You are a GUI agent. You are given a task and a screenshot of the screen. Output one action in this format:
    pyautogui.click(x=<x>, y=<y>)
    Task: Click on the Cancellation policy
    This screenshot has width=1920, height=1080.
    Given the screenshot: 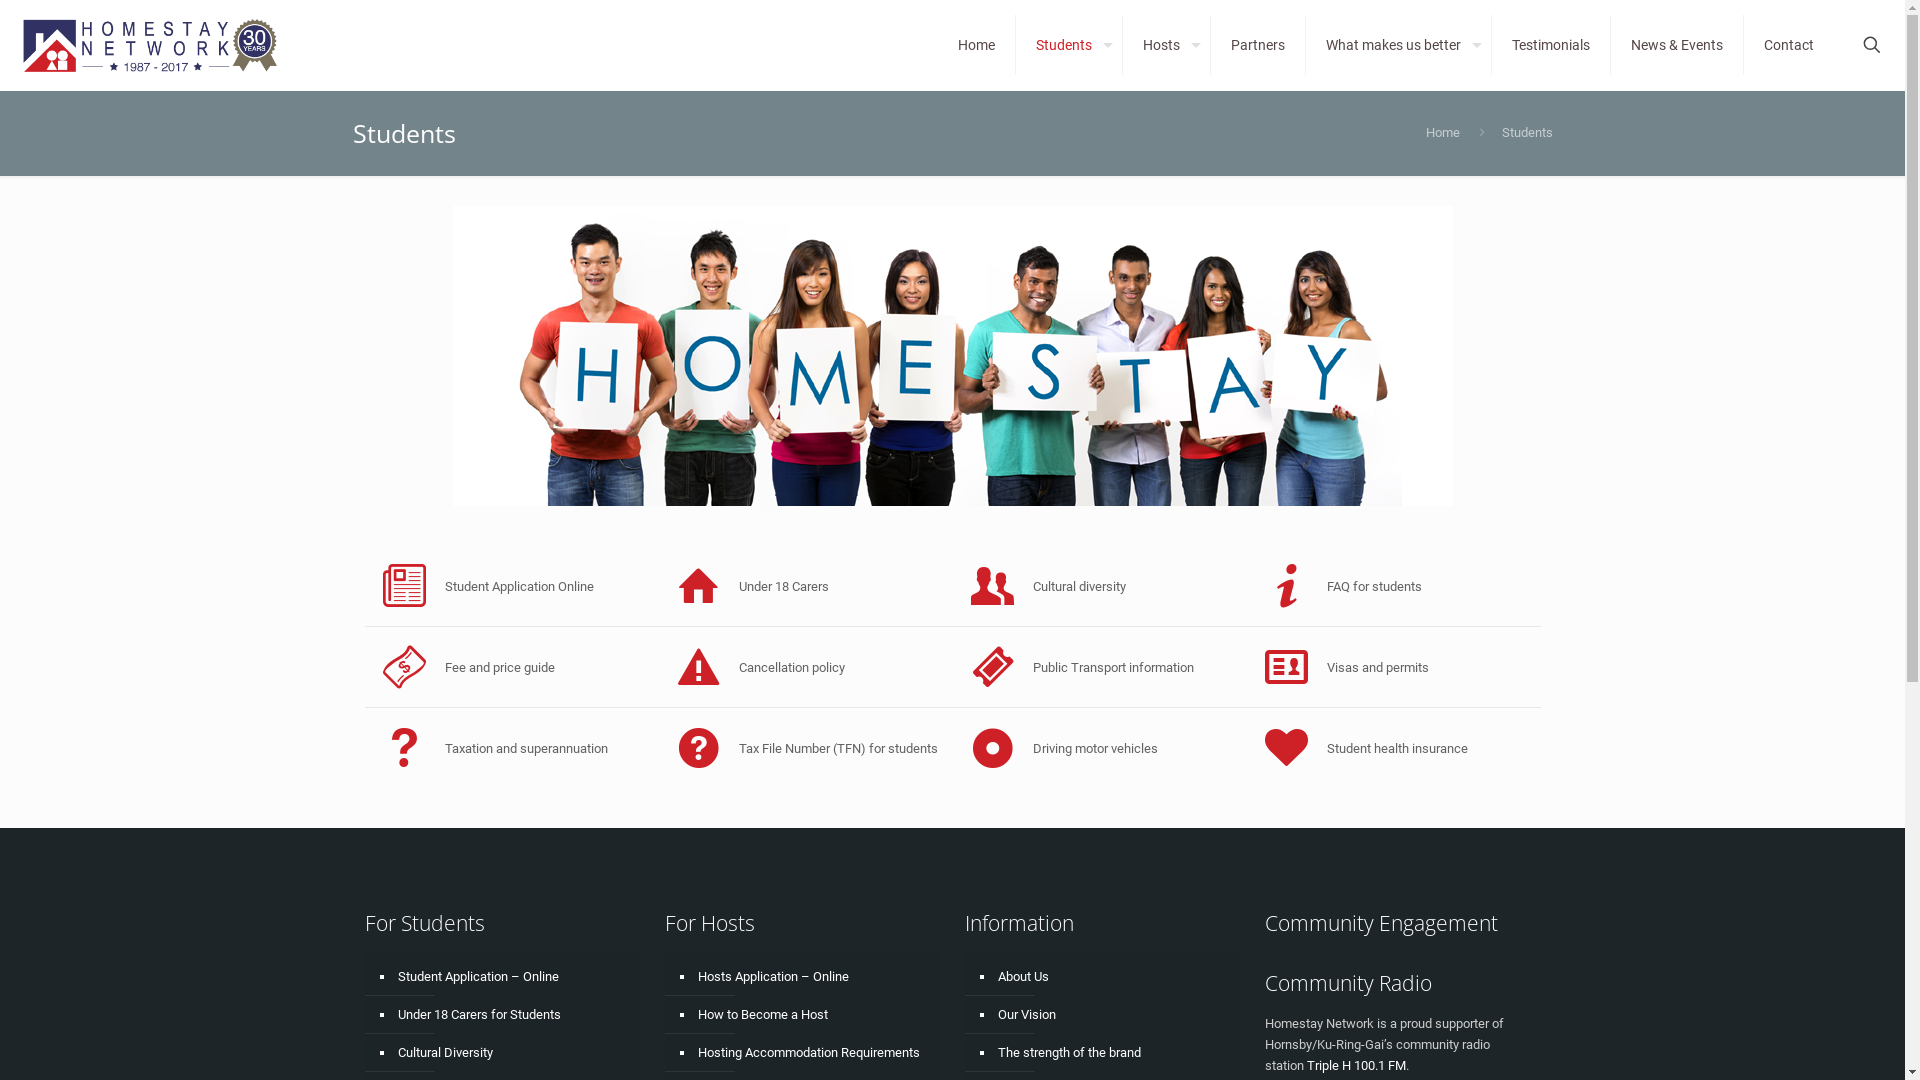 What is the action you would take?
    pyautogui.click(x=805, y=667)
    